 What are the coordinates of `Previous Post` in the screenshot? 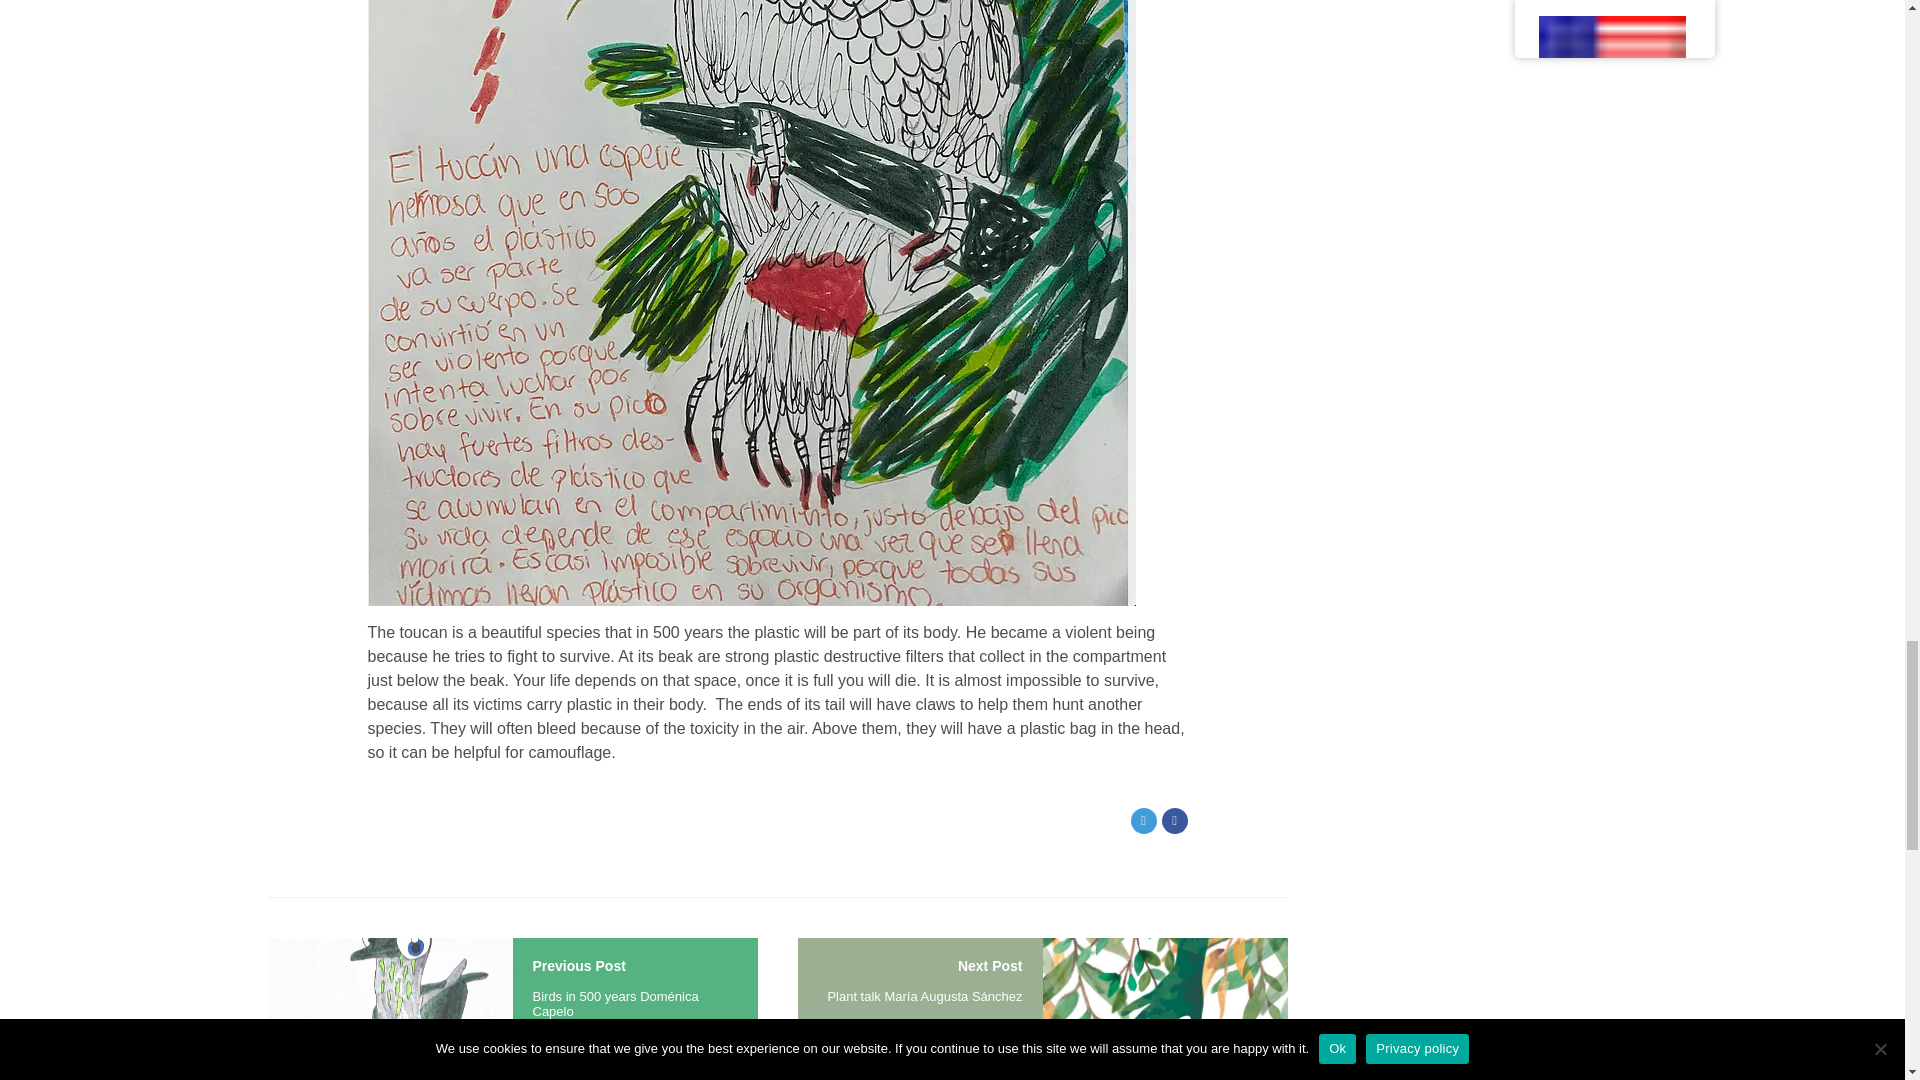 It's located at (578, 966).